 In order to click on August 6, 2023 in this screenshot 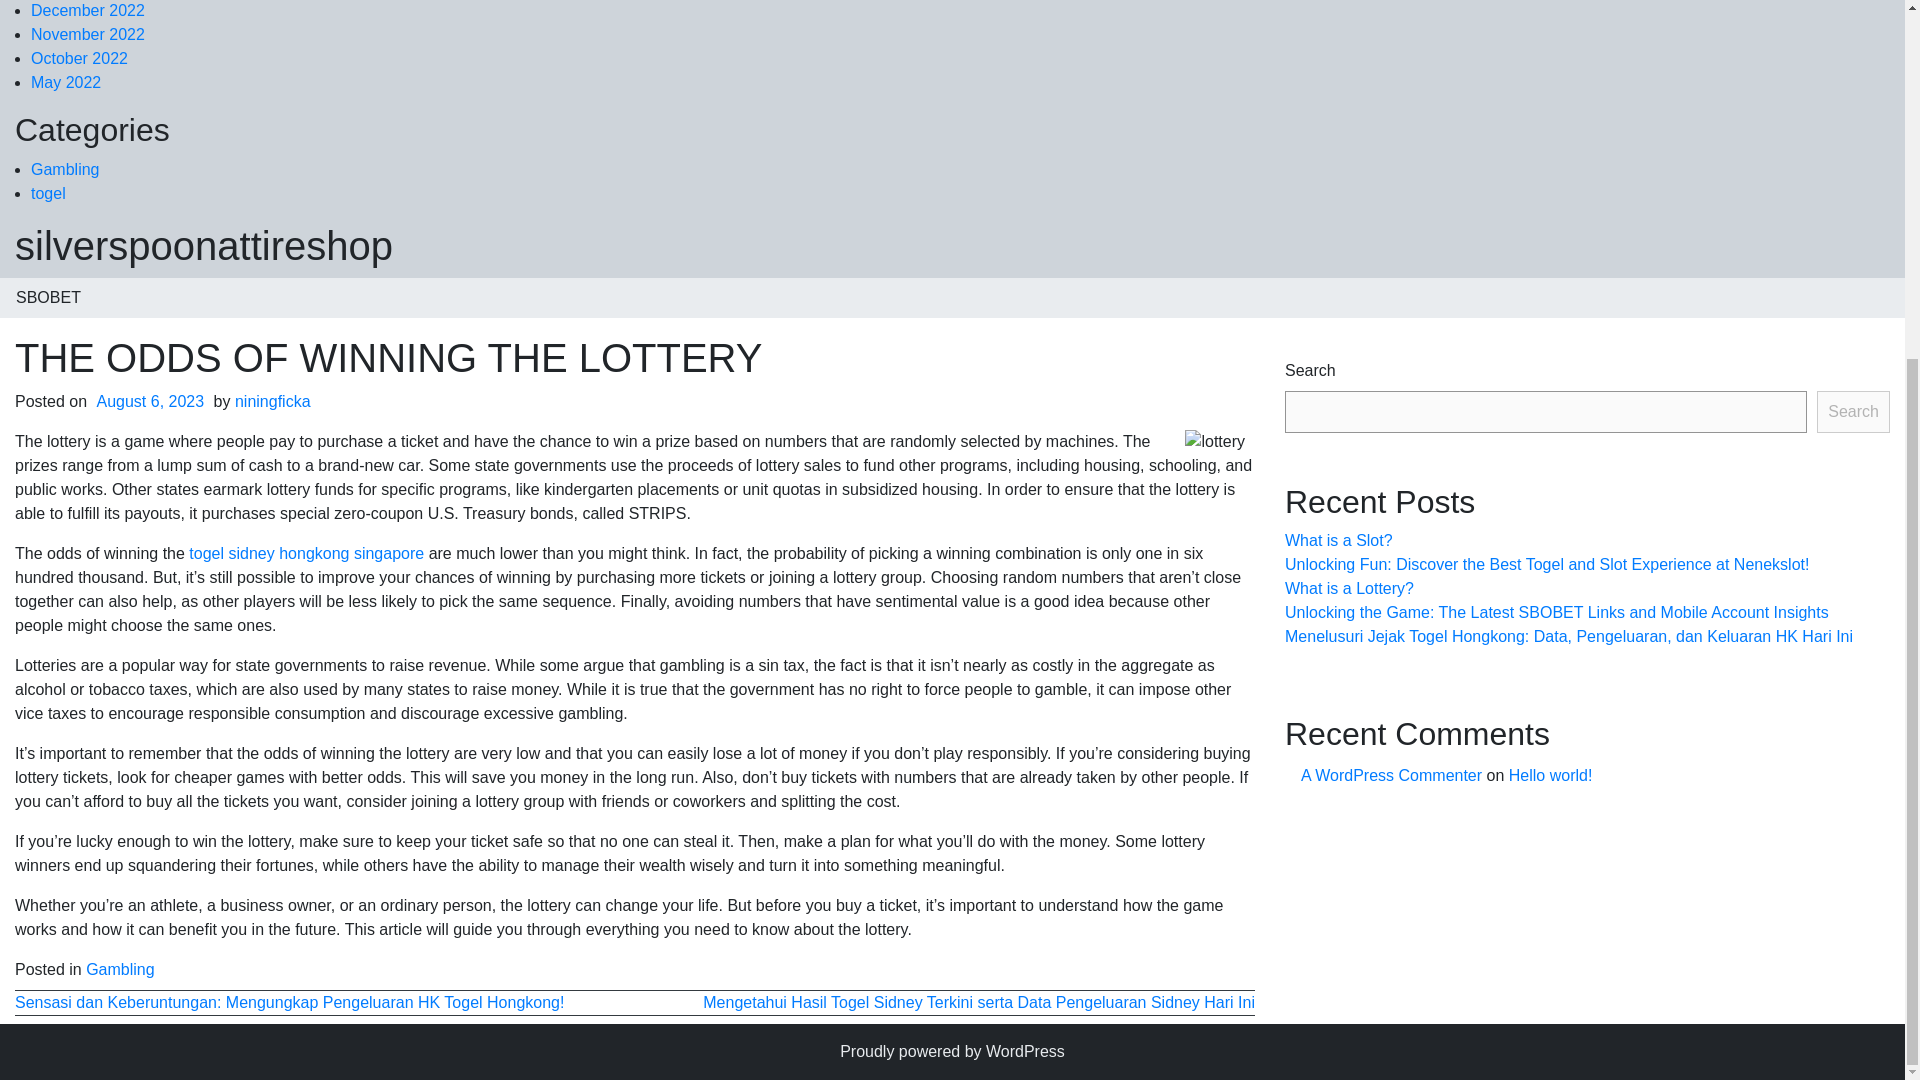, I will do `click(150, 402)`.